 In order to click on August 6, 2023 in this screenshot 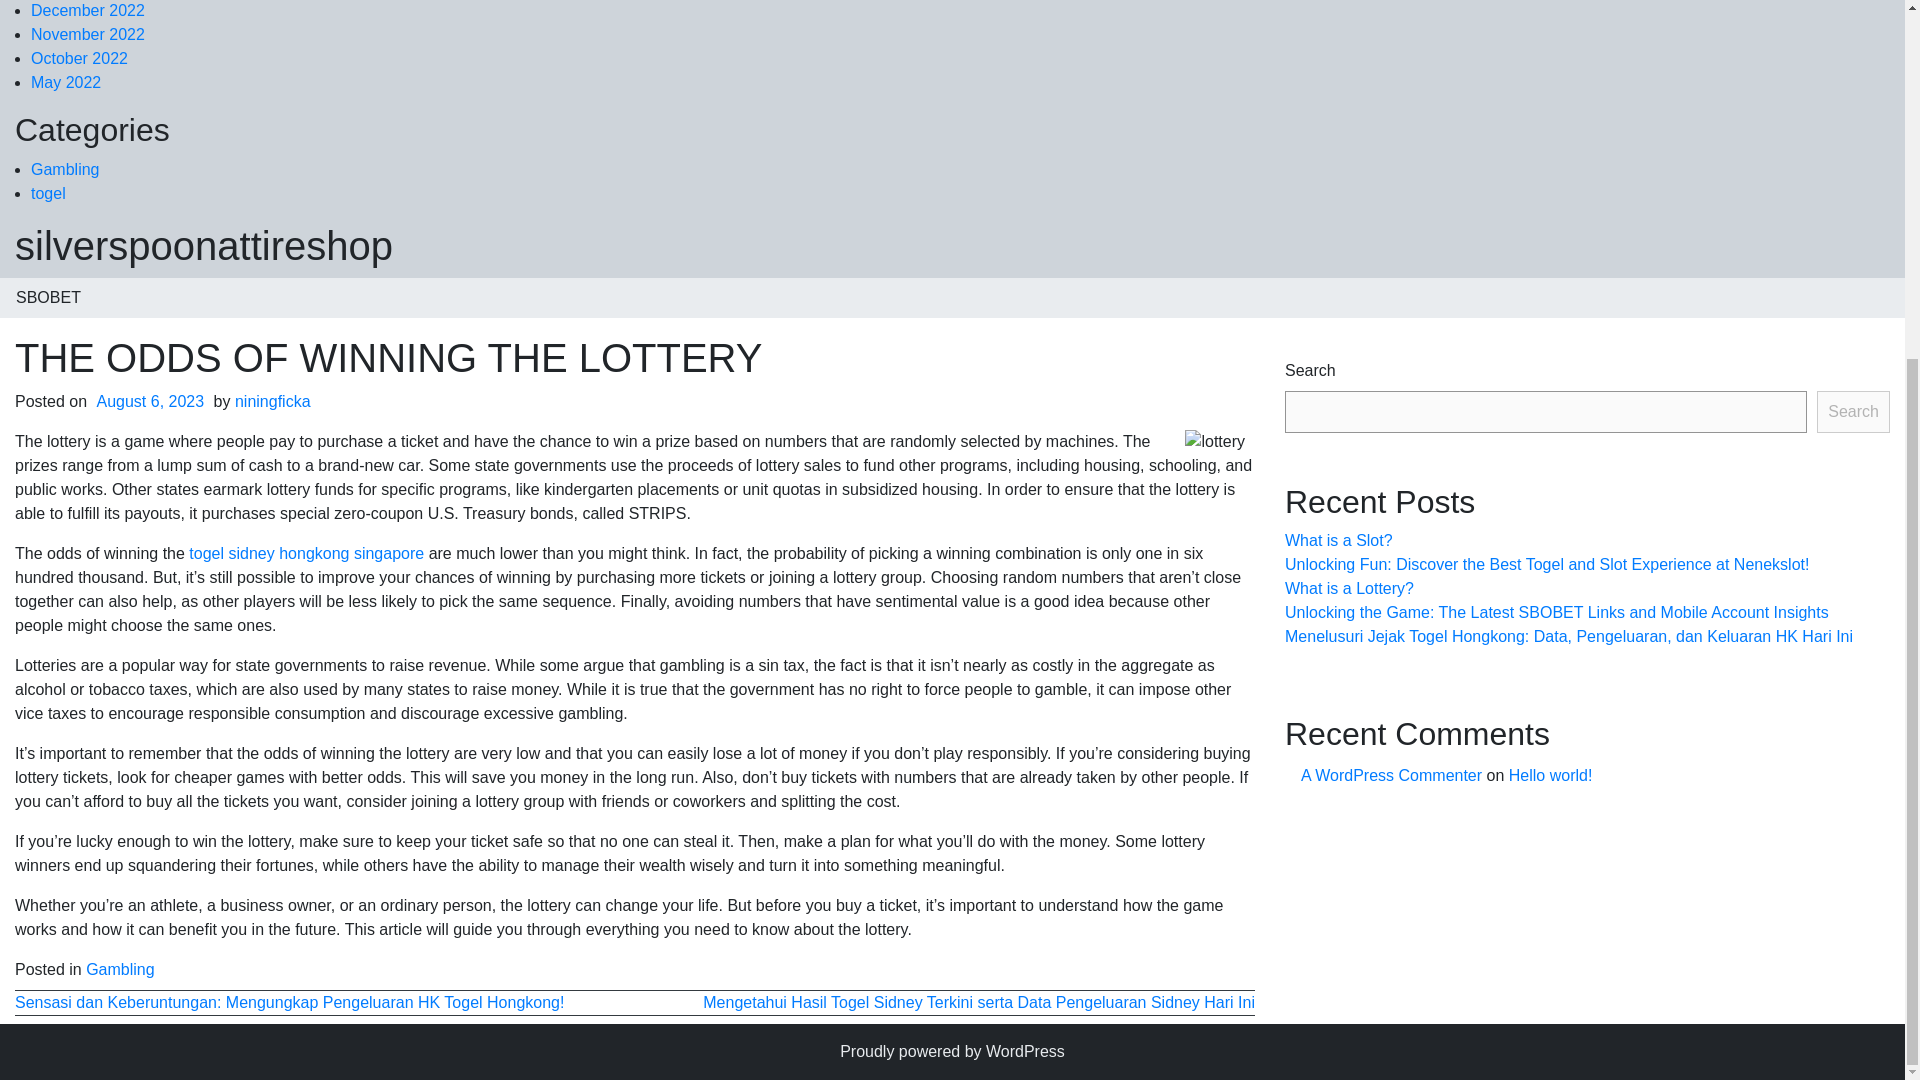, I will do `click(150, 402)`.